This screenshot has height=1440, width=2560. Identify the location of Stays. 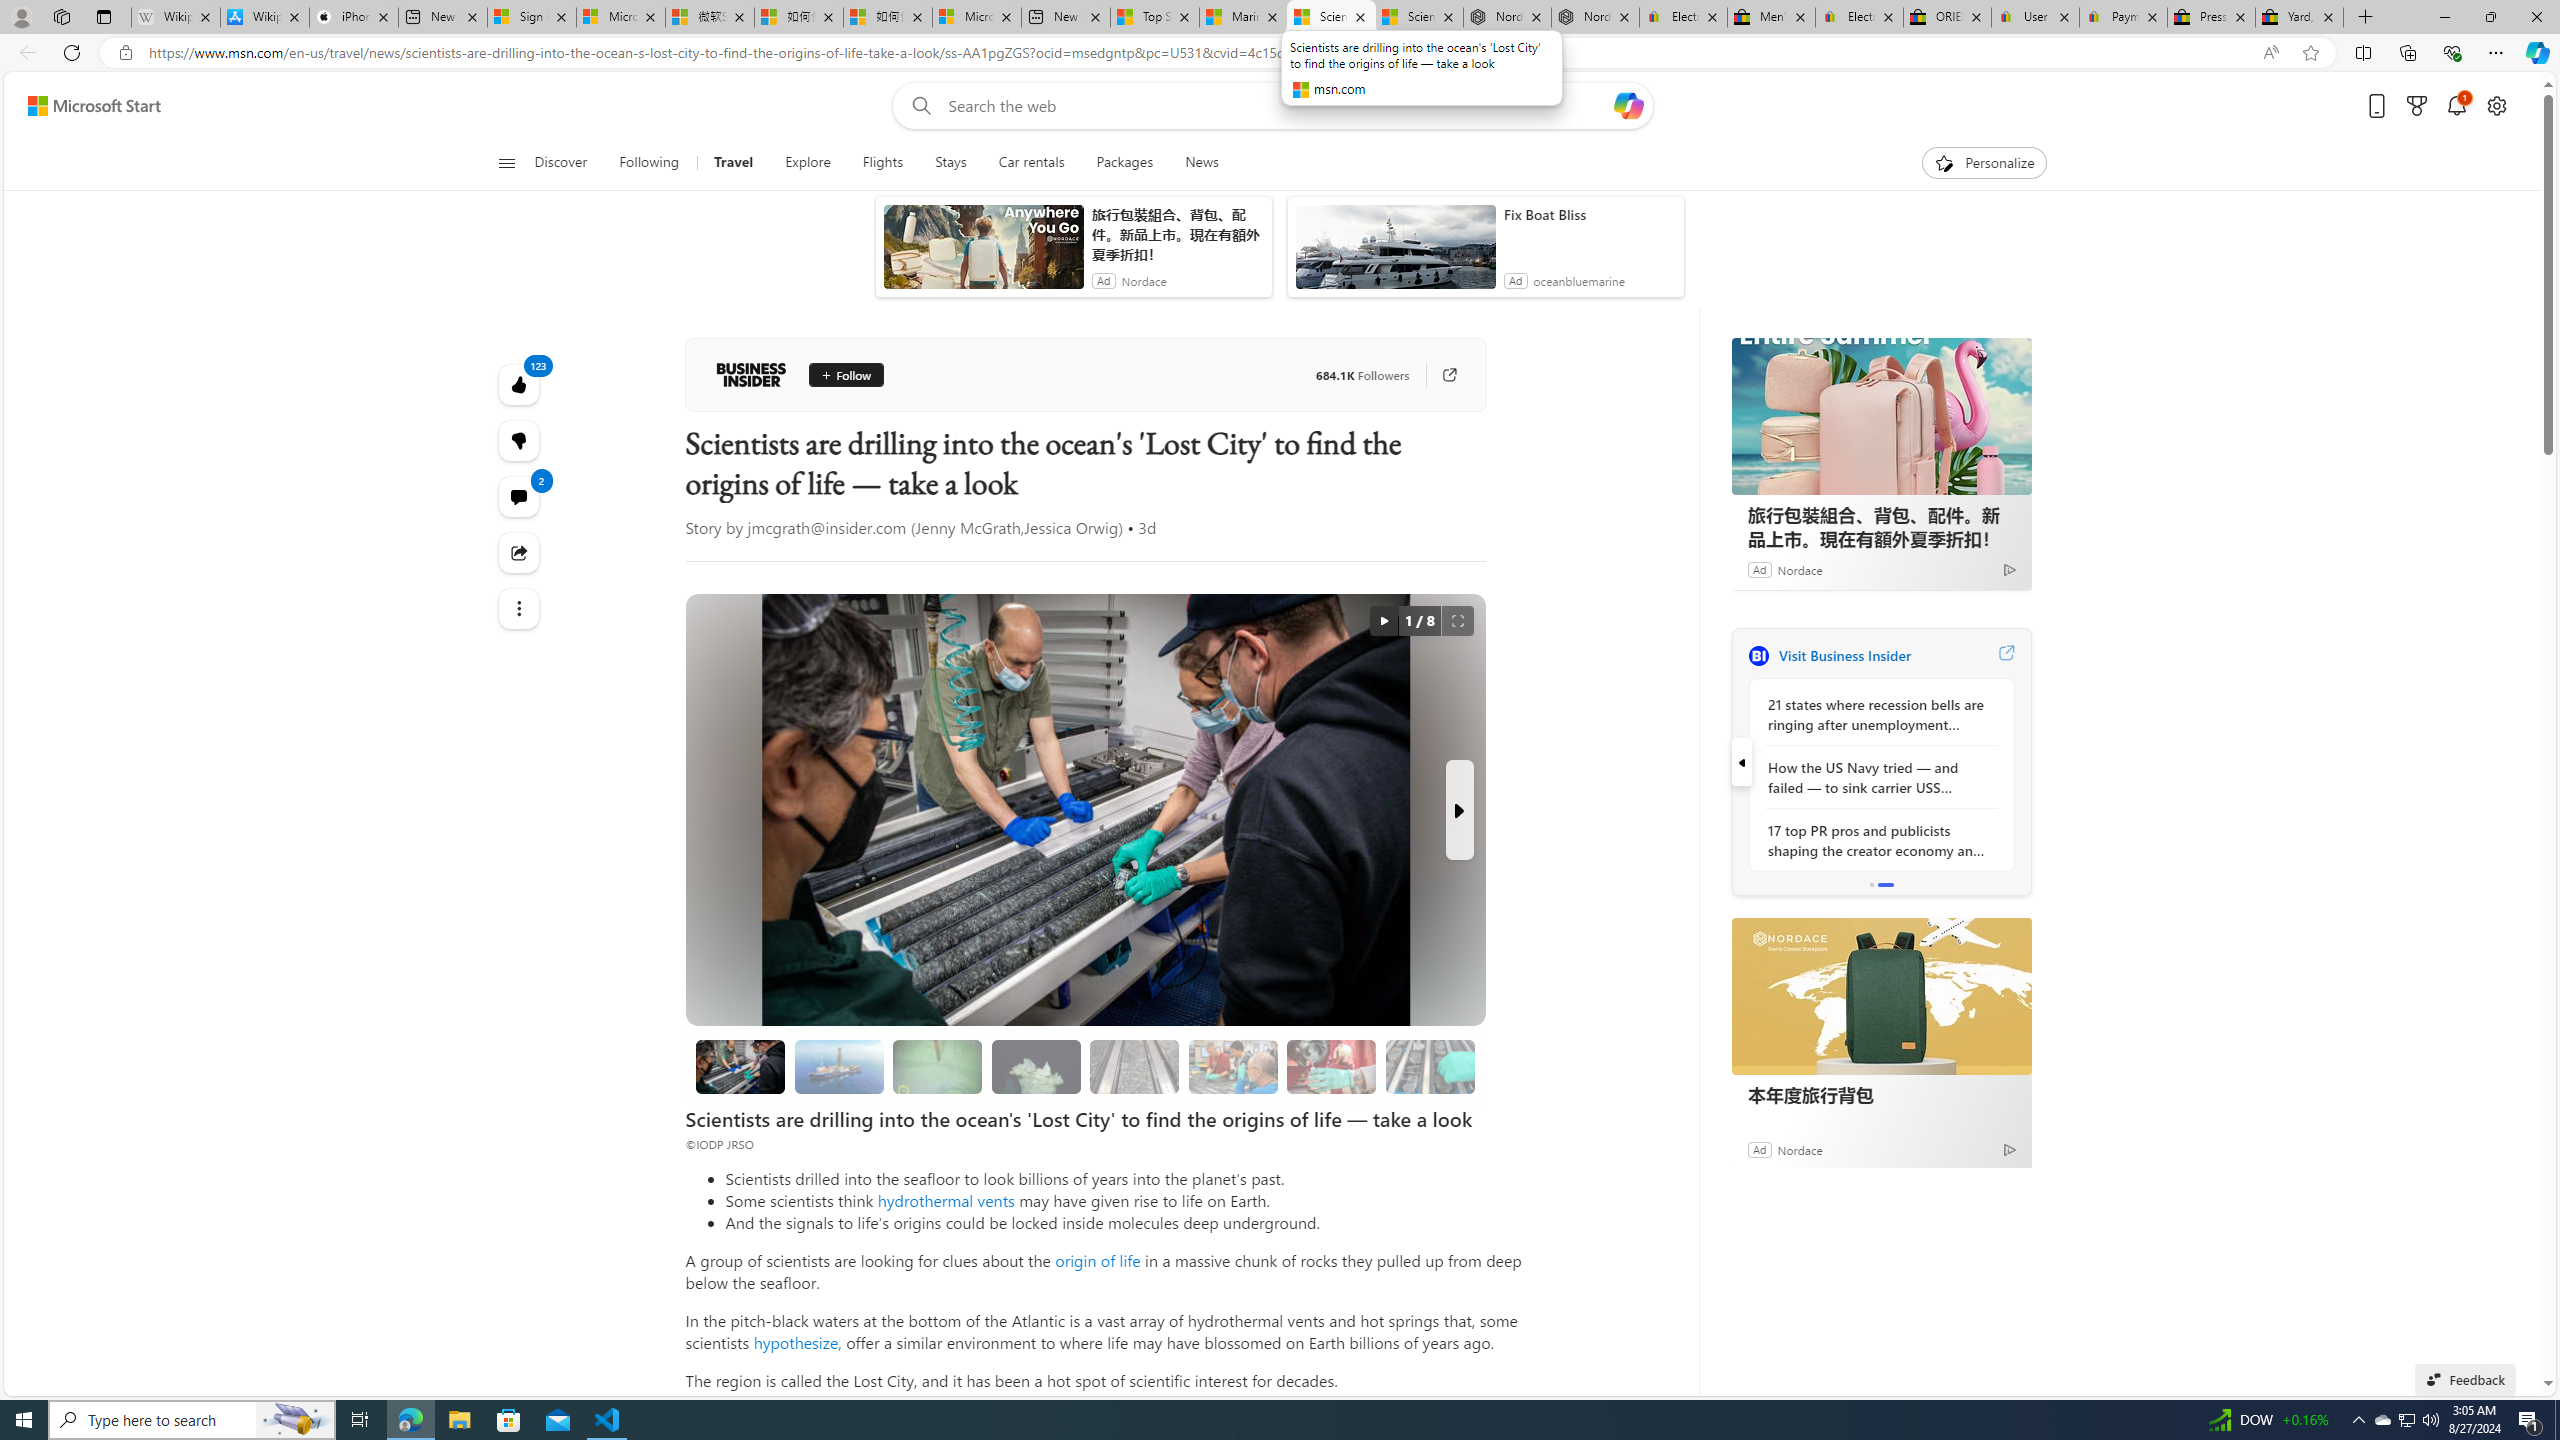
(951, 163).